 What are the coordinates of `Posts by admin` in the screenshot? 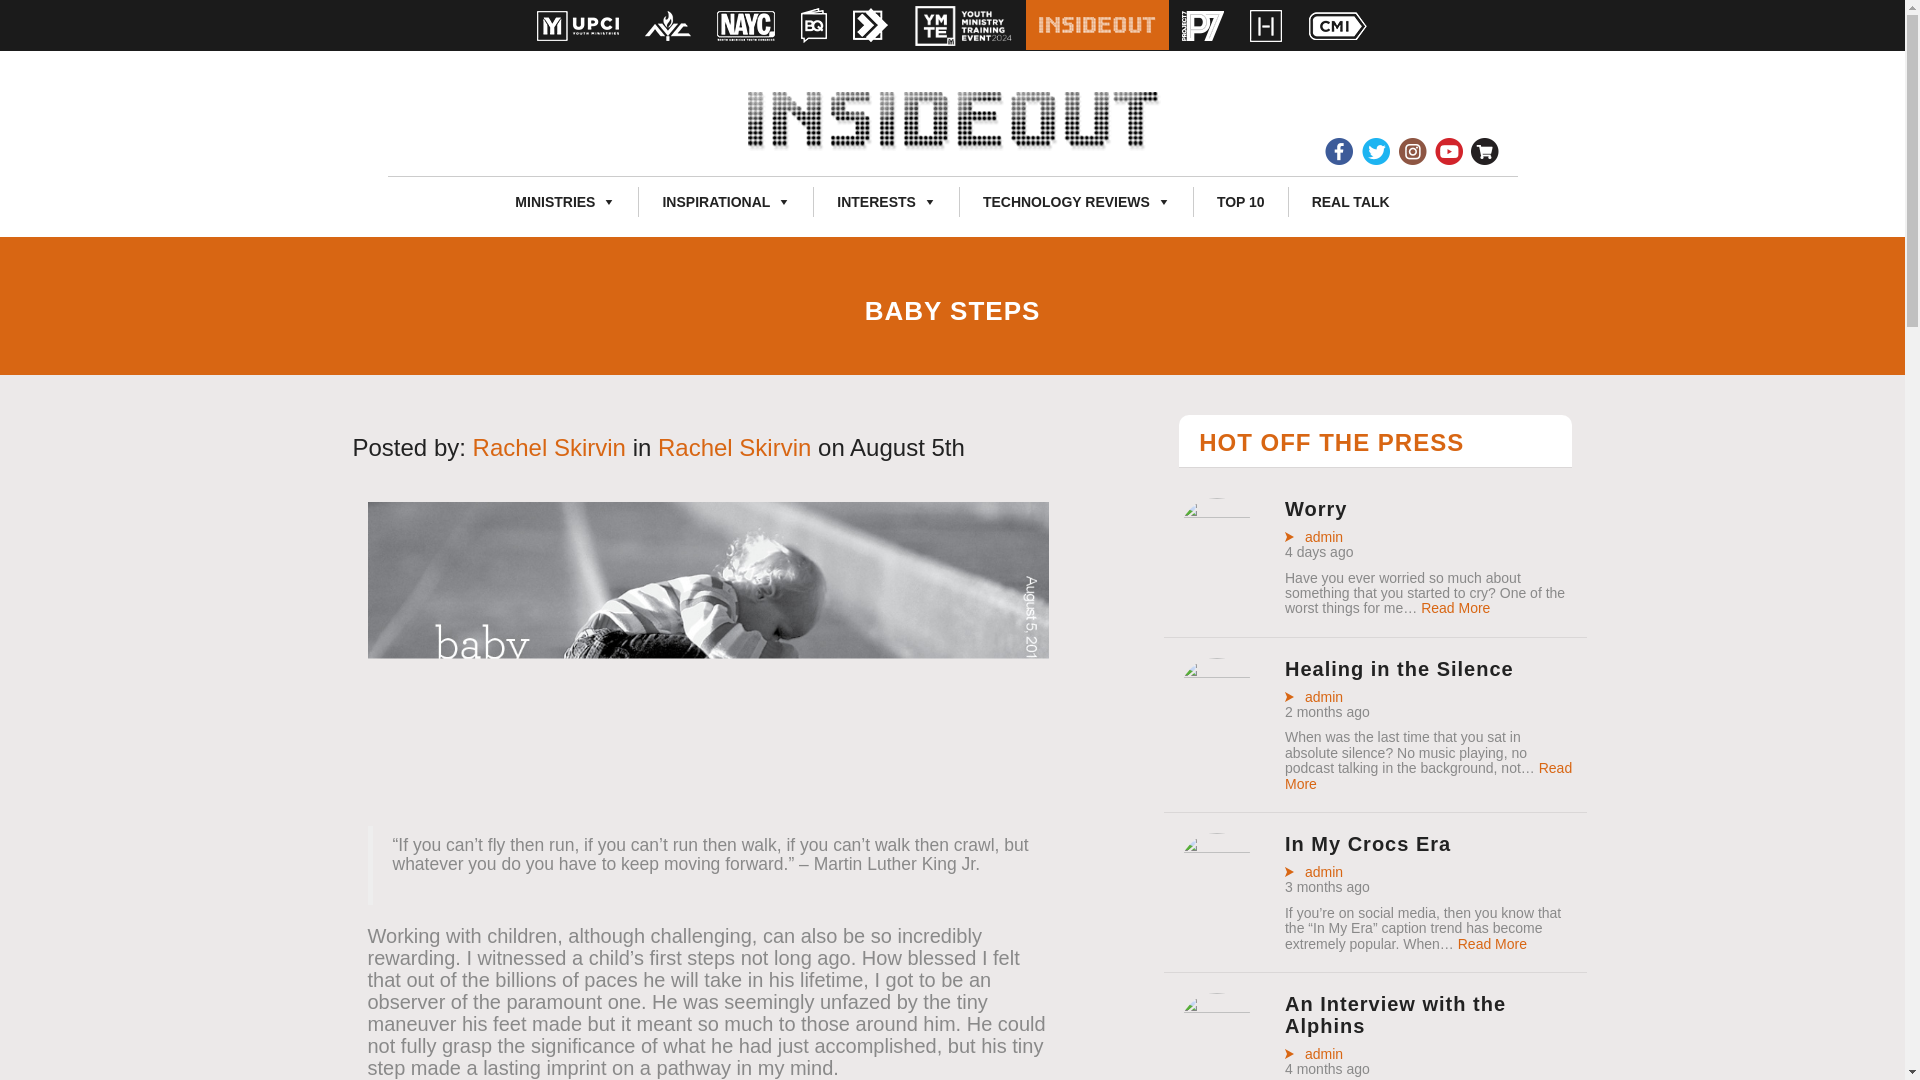 It's located at (1313, 872).